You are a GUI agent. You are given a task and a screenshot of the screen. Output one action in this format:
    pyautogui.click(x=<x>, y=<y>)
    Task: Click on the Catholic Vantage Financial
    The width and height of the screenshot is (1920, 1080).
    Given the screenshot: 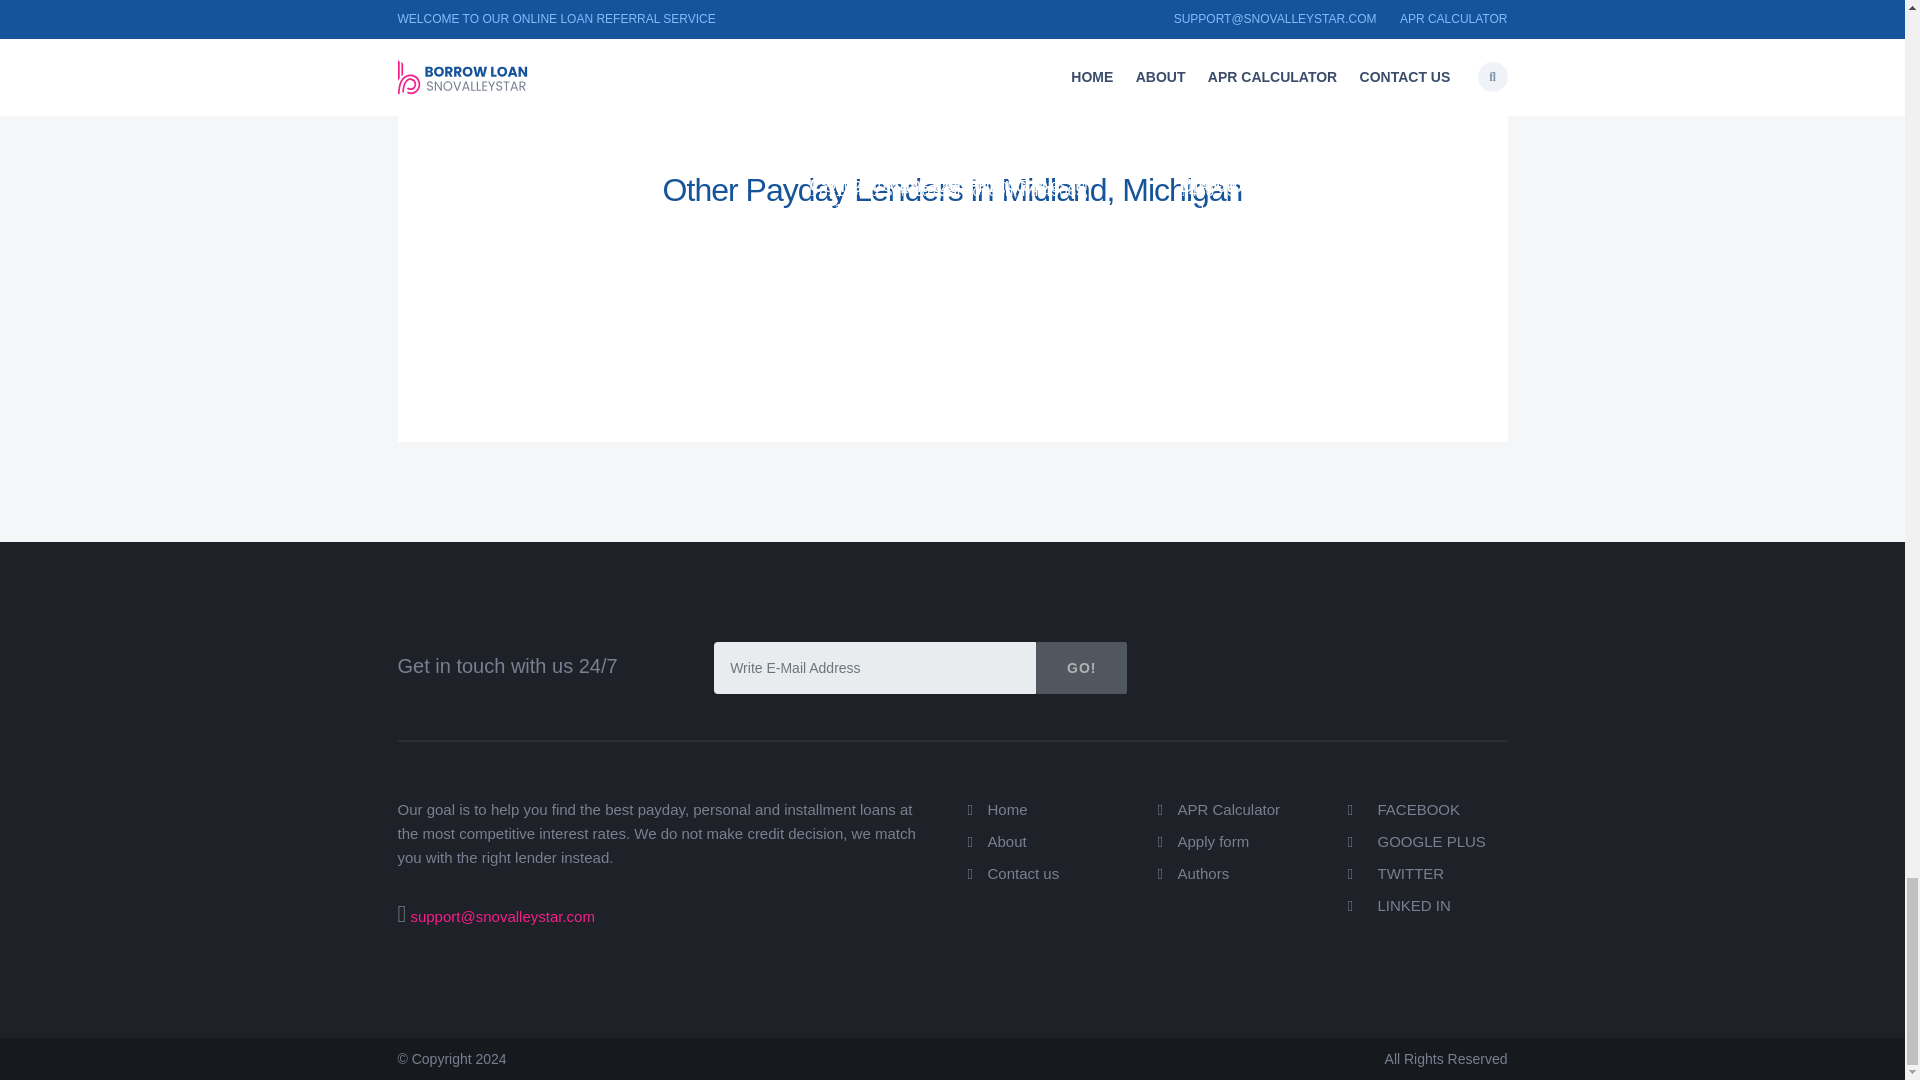 What is the action you would take?
    pyautogui.click(x=926, y=184)
    